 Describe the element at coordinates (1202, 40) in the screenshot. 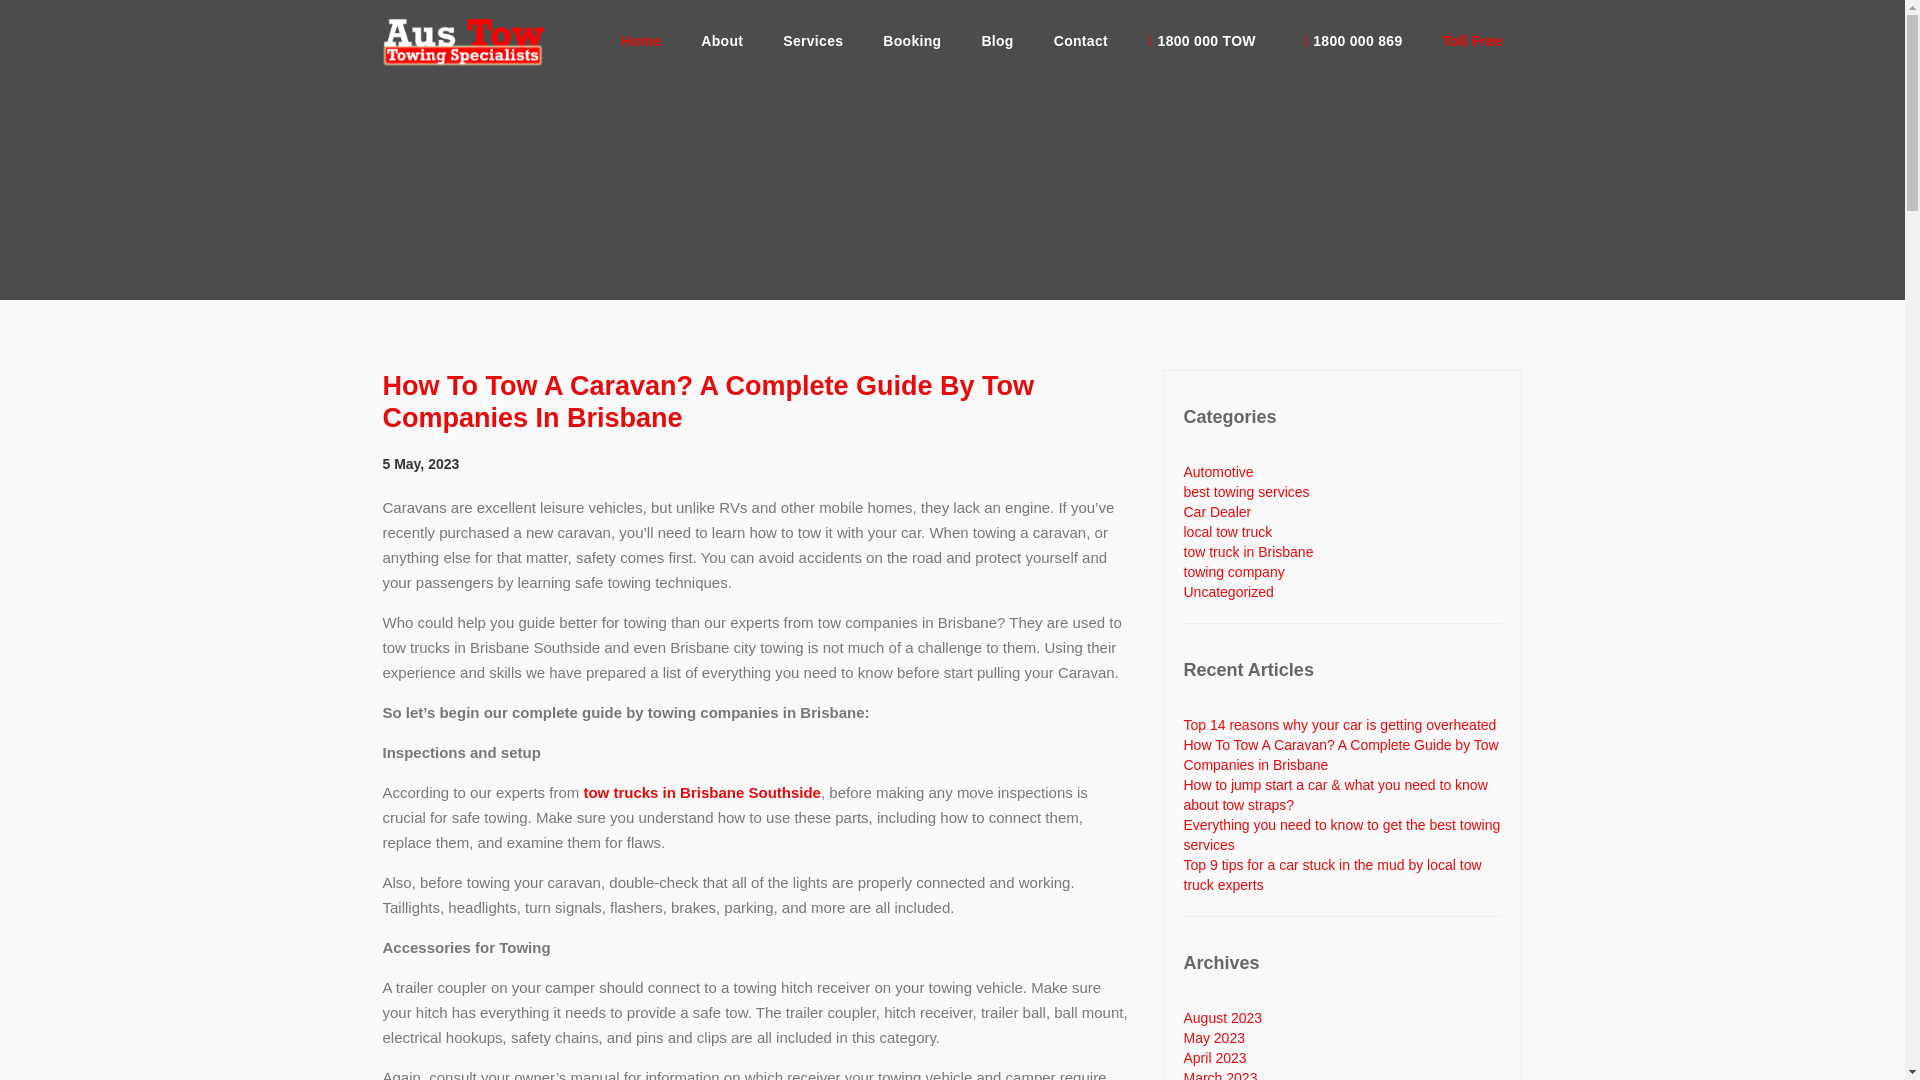

I see `1800 000 TOW` at that location.